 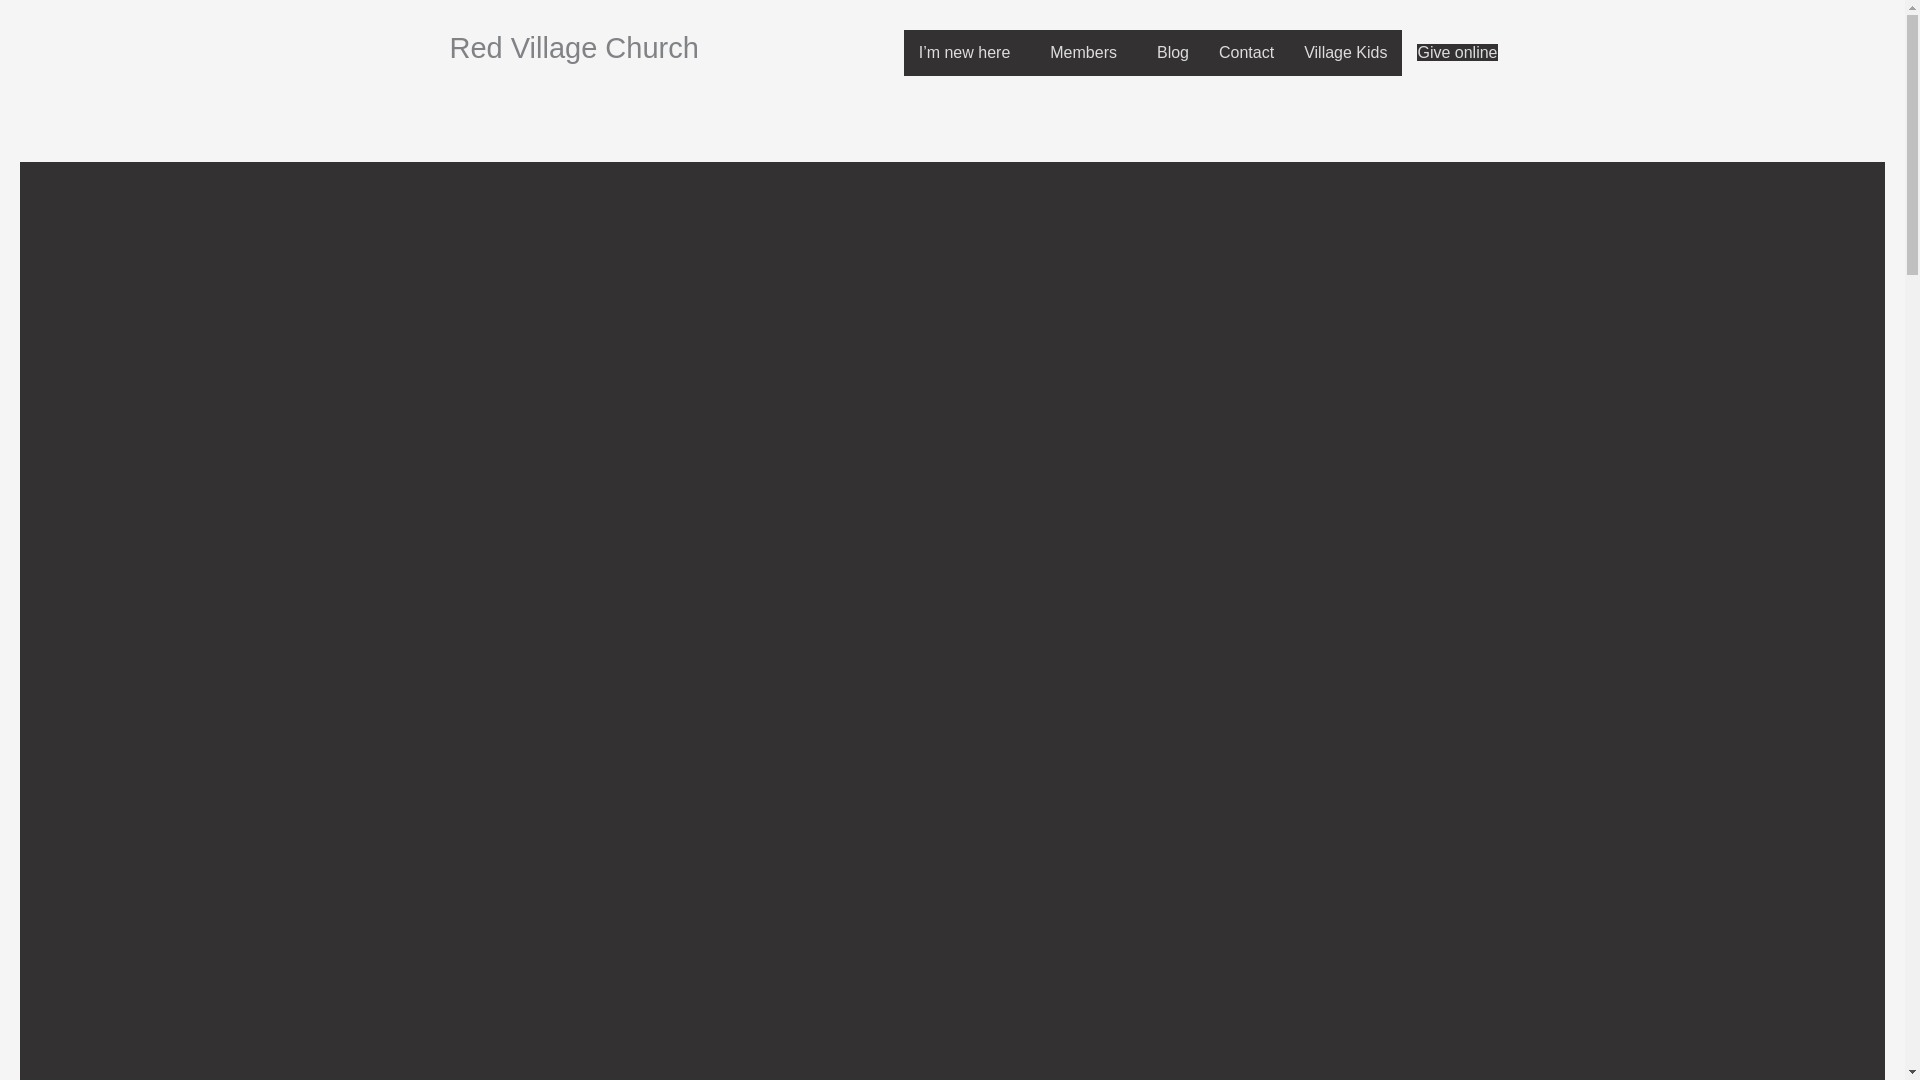 What do you see at coordinates (1088, 52) in the screenshot?
I see `Members` at bounding box center [1088, 52].